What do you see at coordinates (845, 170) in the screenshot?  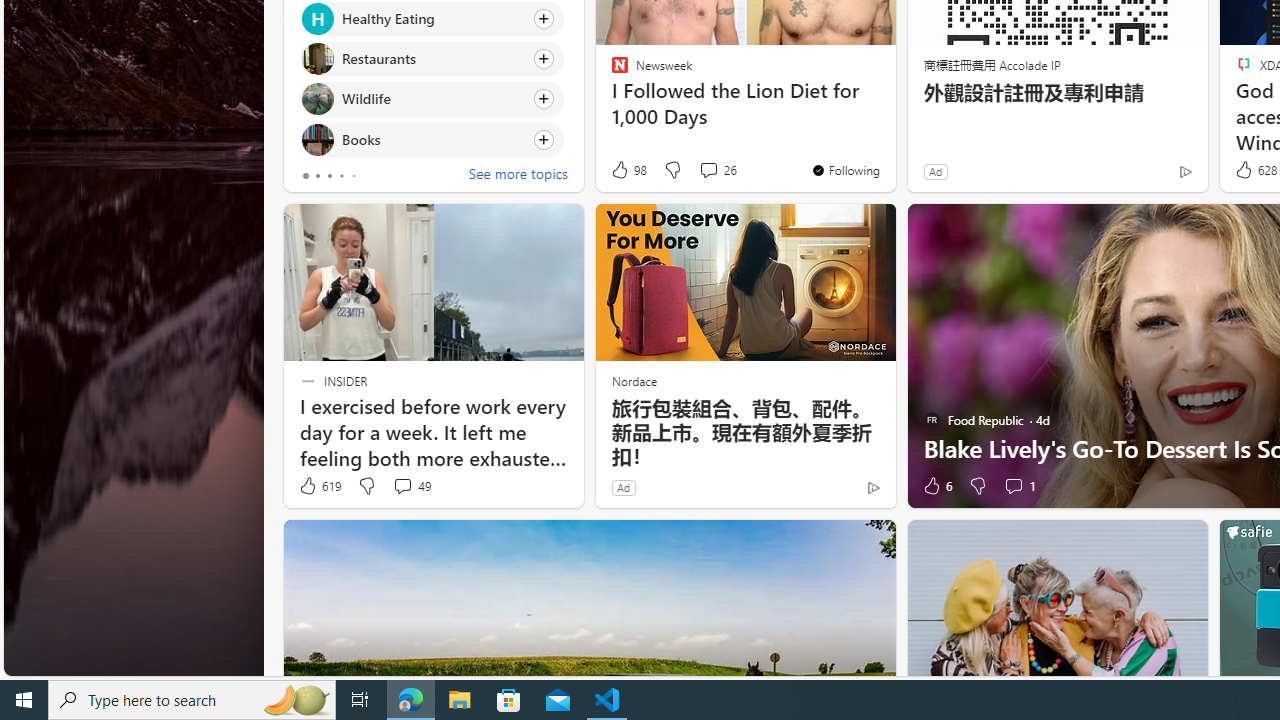 I see `You're following Newsweek` at bounding box center [845, 170].